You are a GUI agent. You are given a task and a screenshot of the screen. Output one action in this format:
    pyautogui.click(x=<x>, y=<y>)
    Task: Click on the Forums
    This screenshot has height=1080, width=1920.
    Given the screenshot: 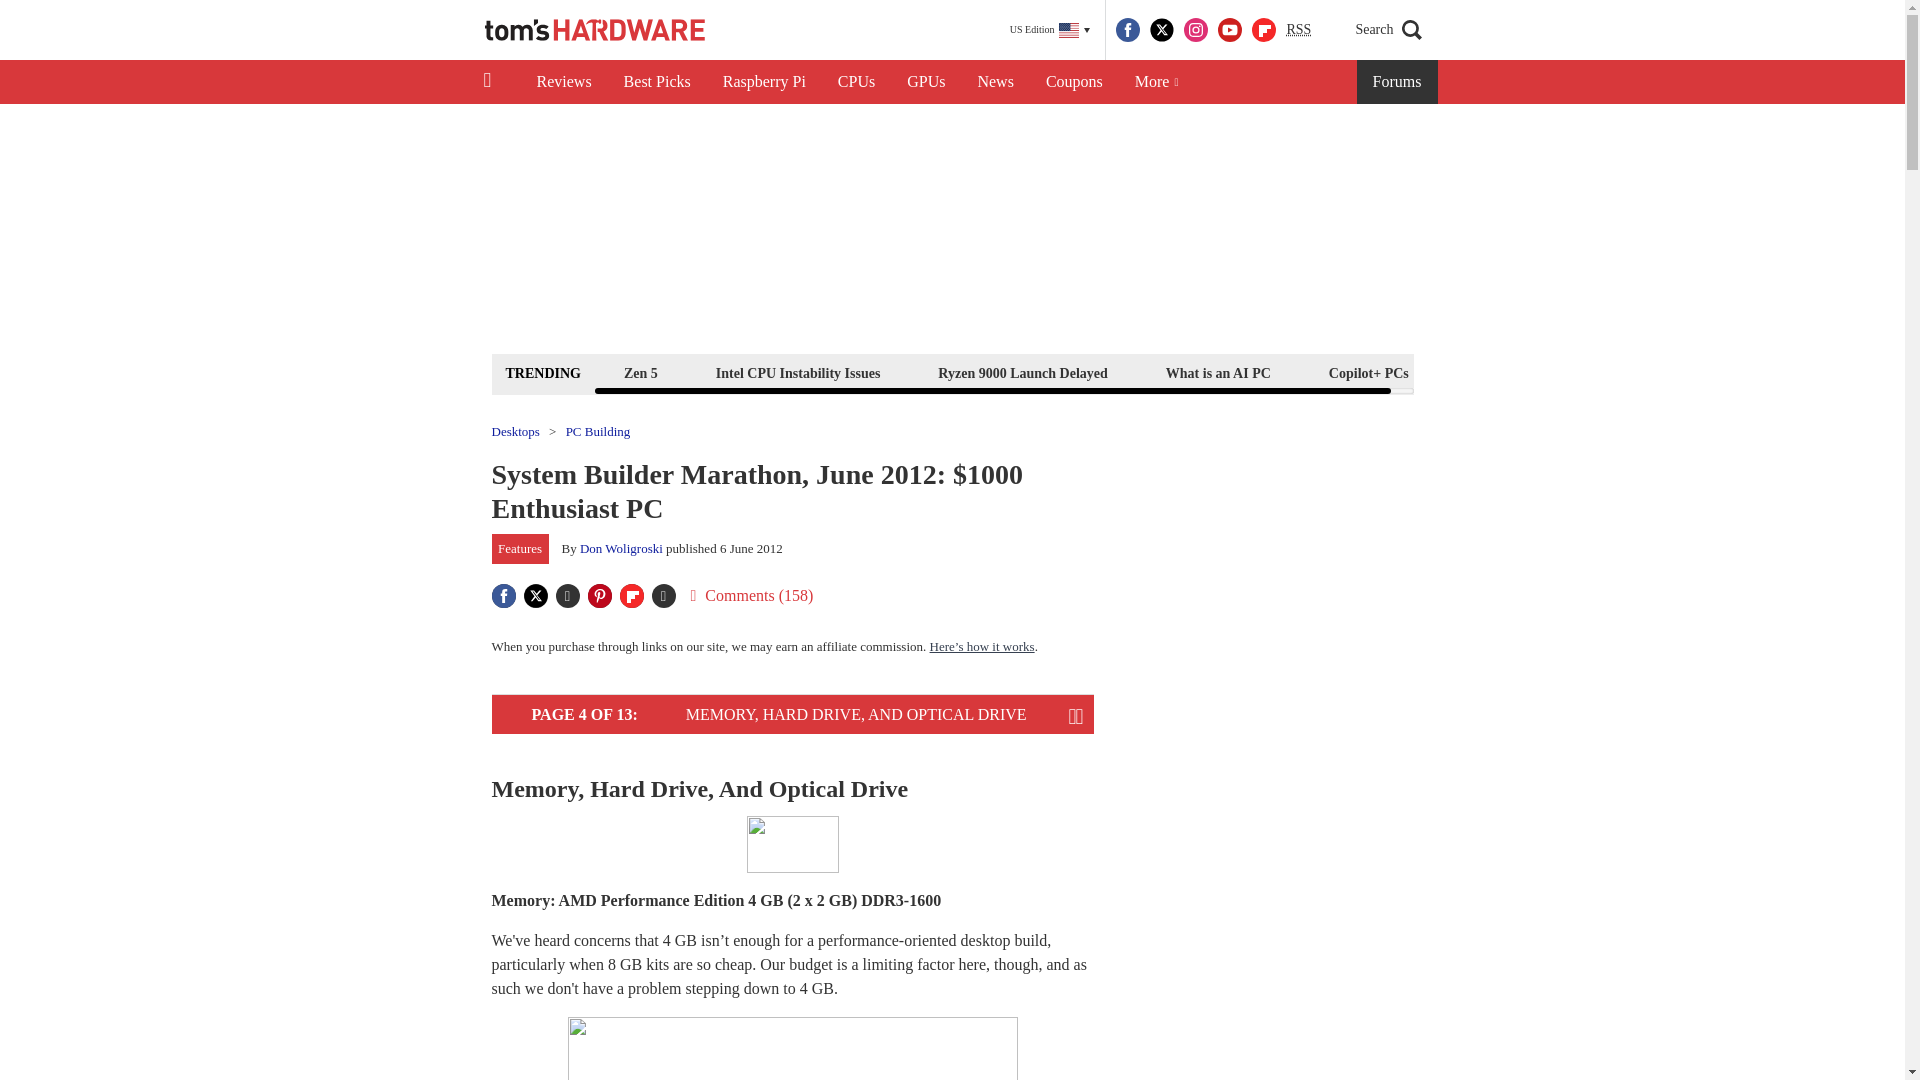 What is the action you would take?
    pyautogui.click(x=1398, y=82)
    